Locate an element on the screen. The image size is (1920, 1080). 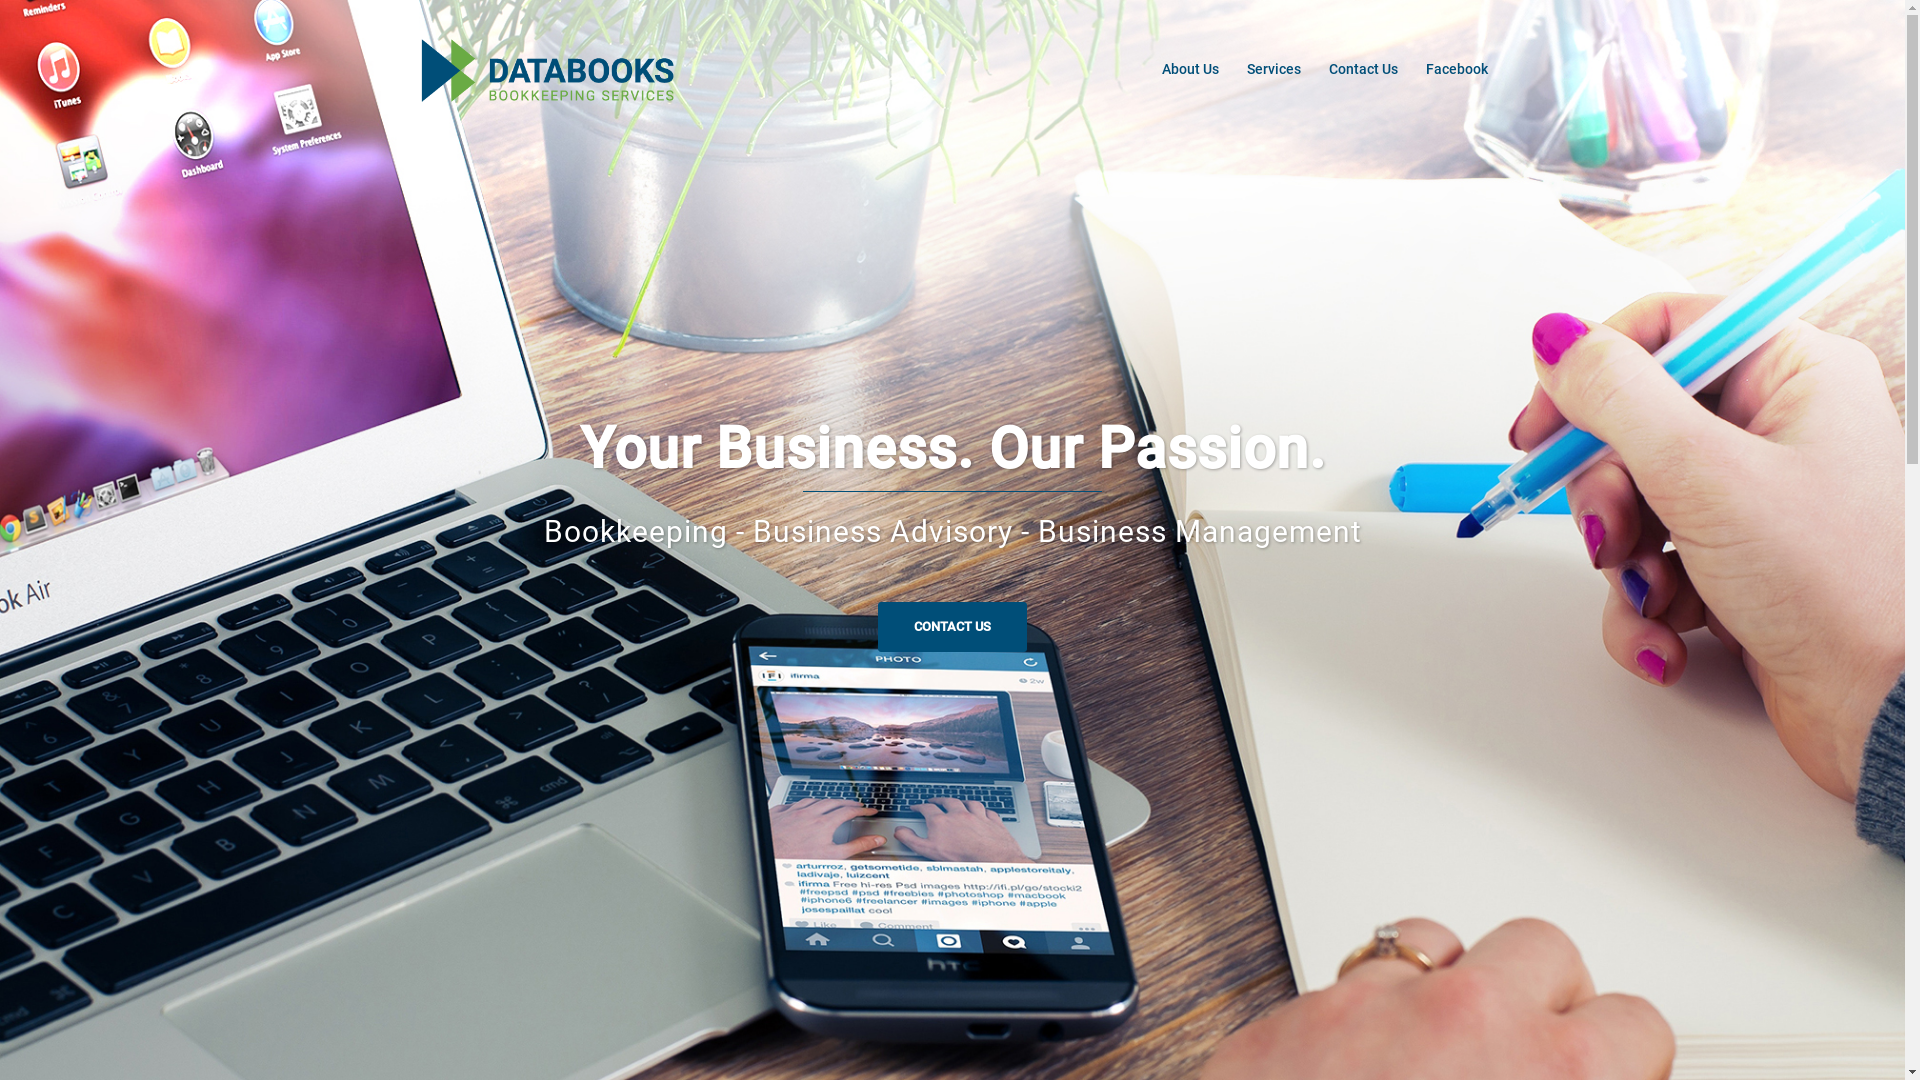
Services is located at coordinates (1274, 70).